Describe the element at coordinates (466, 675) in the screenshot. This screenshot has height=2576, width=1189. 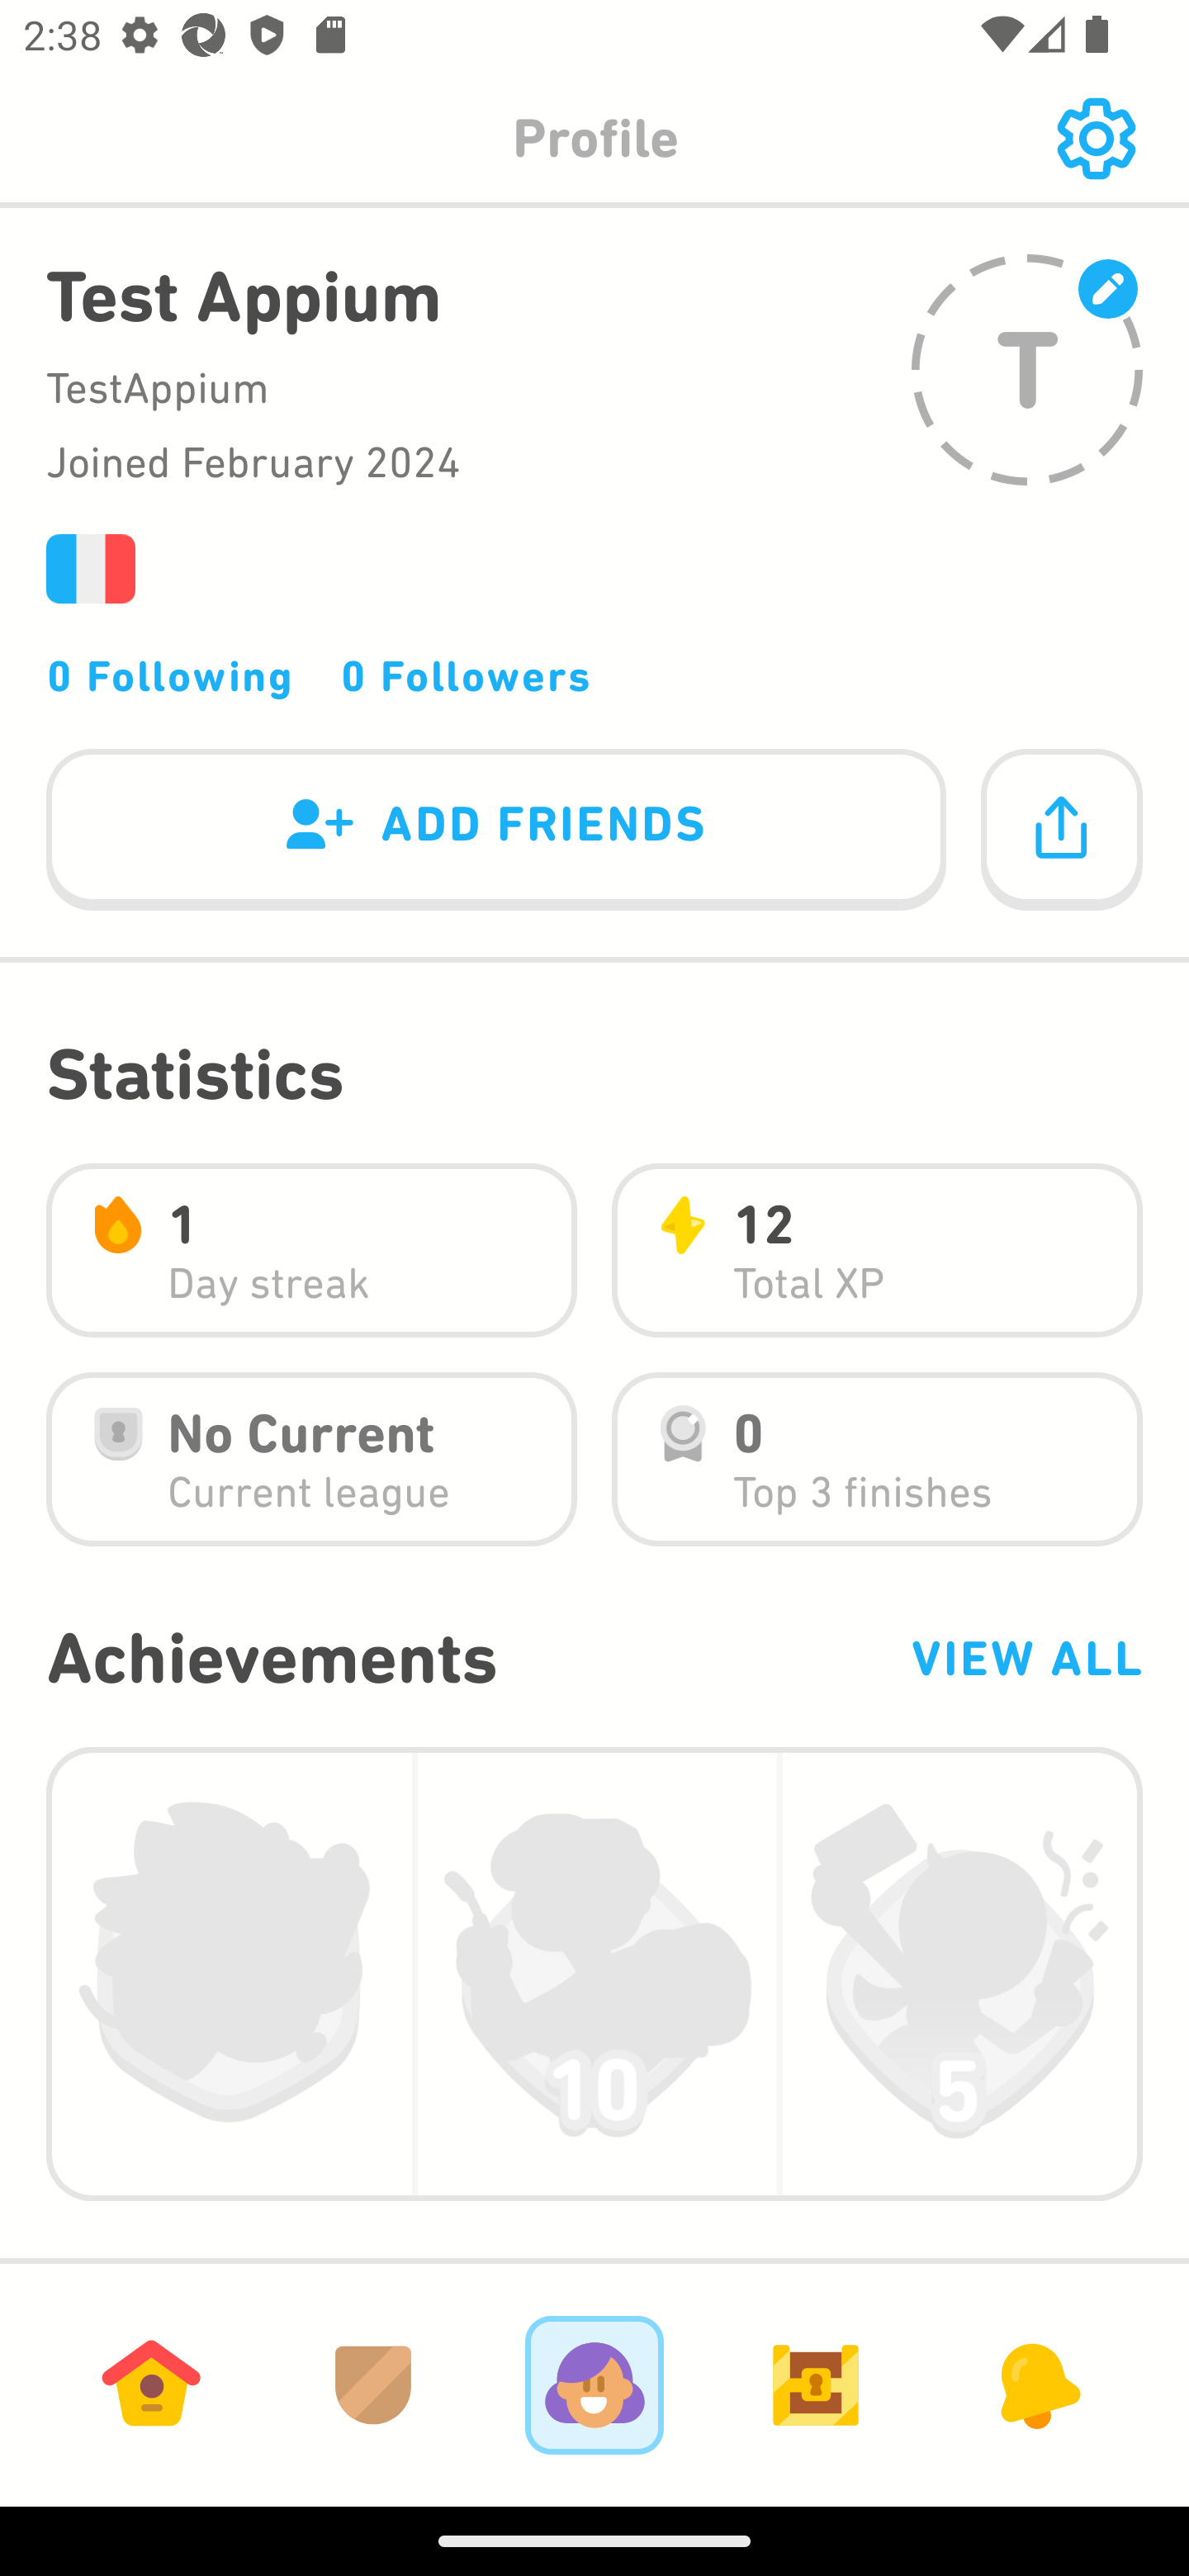
I see `0 Followers` at that location.